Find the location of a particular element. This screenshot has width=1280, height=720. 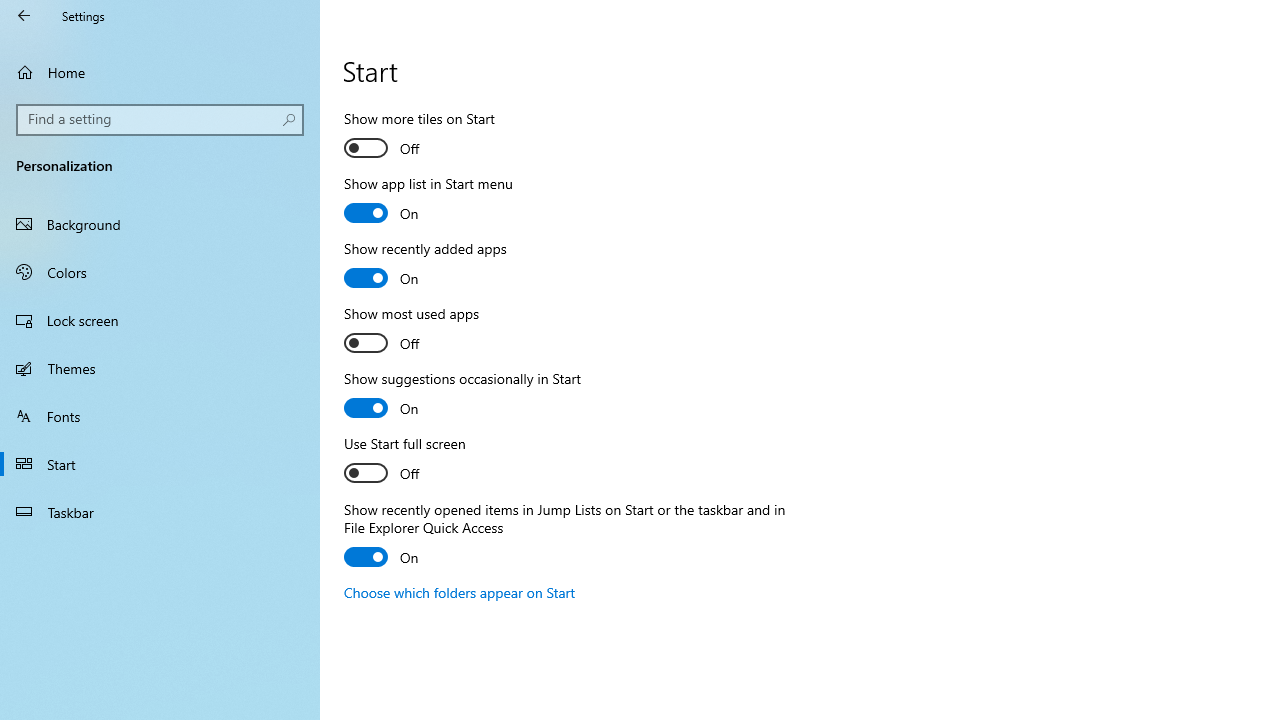

Show recently added apps is located at coordinates (425, 266).